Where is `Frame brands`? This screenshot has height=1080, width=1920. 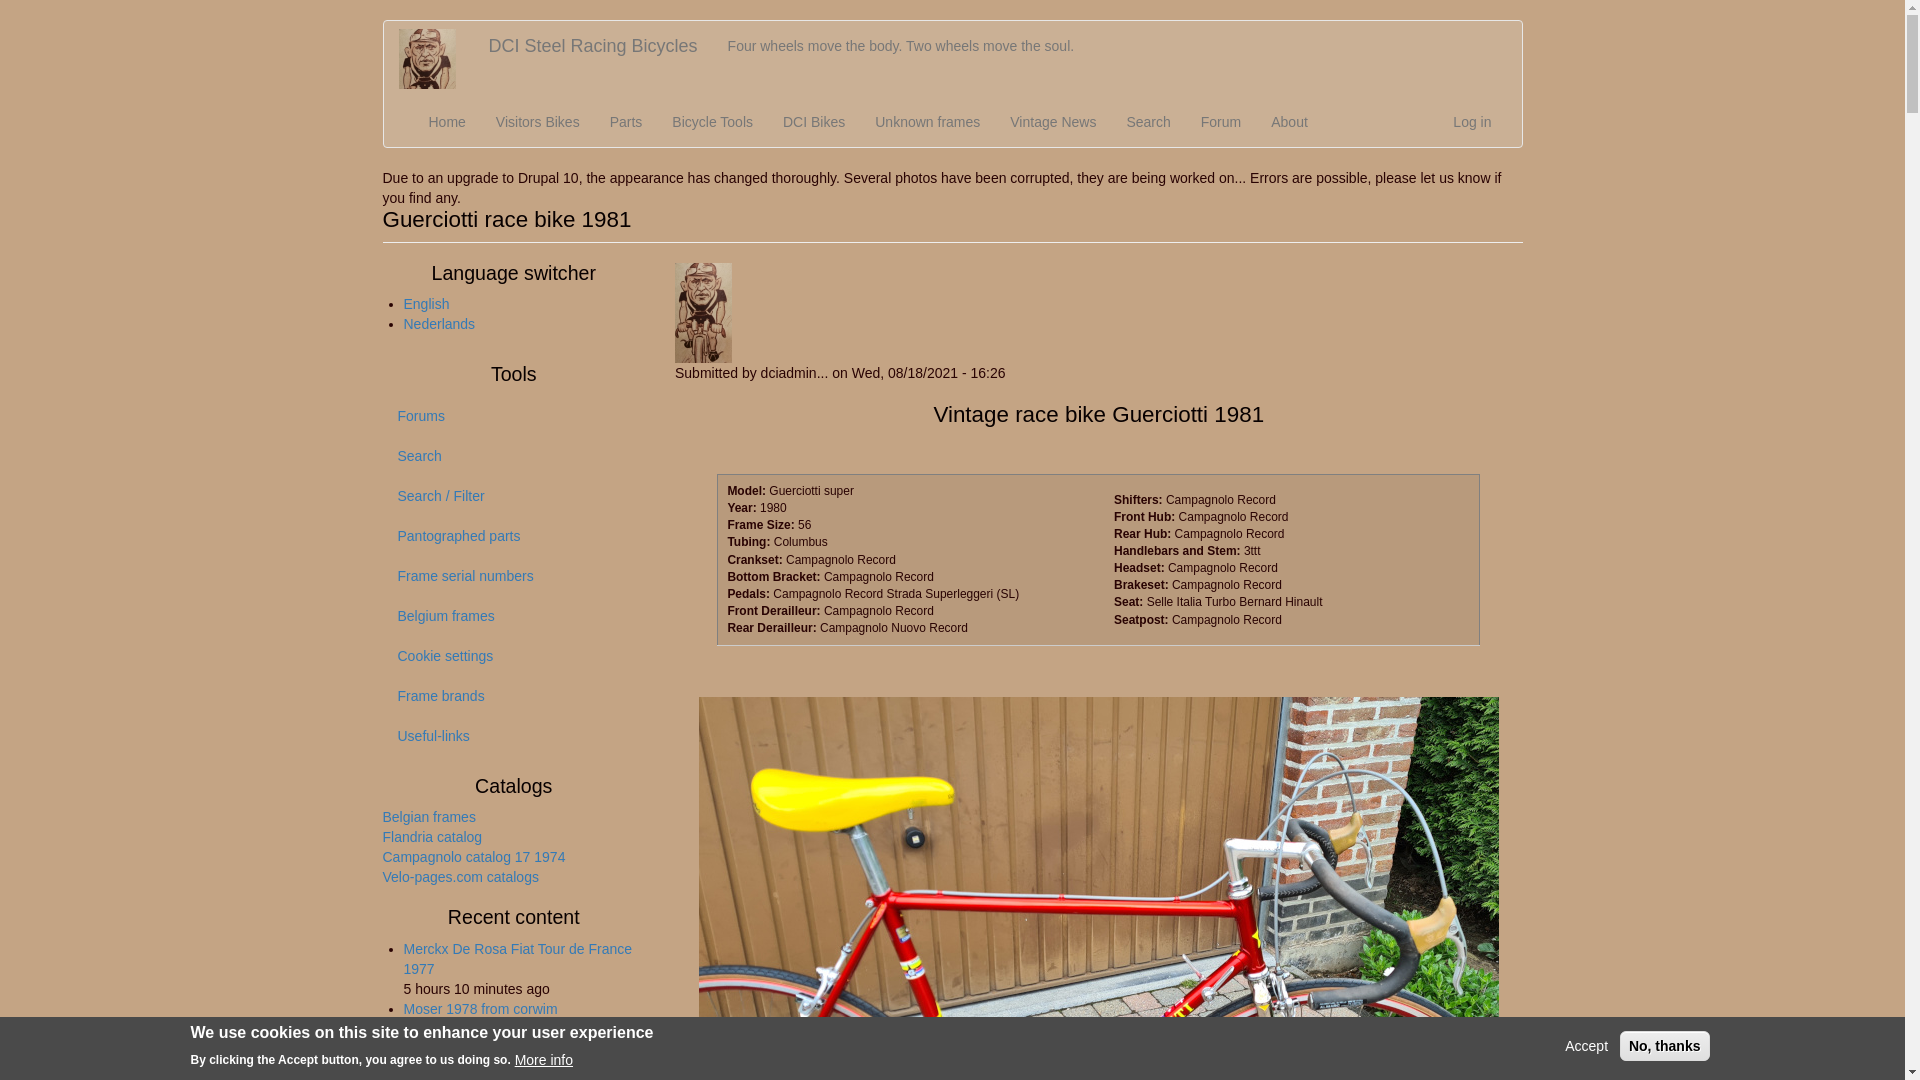
Frame brands is located at coordinates (514, 696).